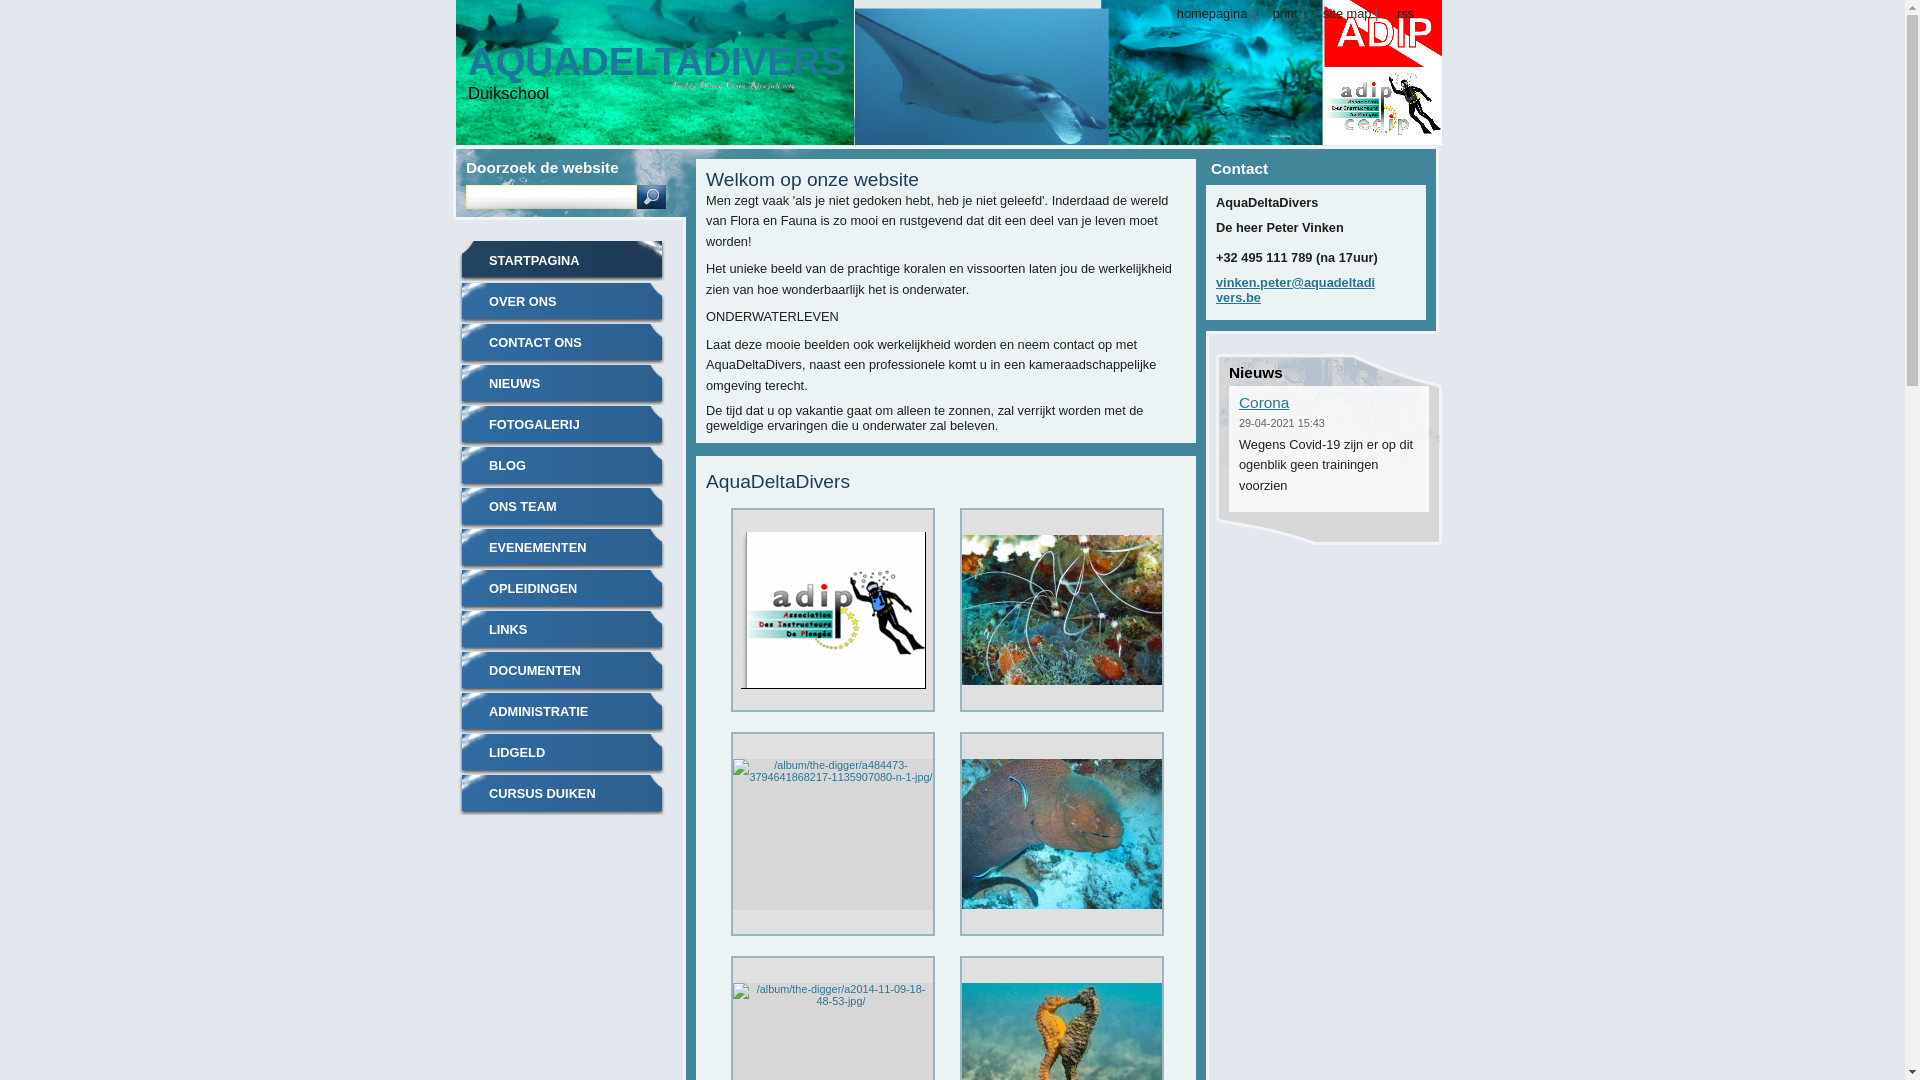 This screenshot has width=1920, height=1080. Describe the element at coordinates (562, 302) in the screenshot. I see `OVER ONS` at that location.